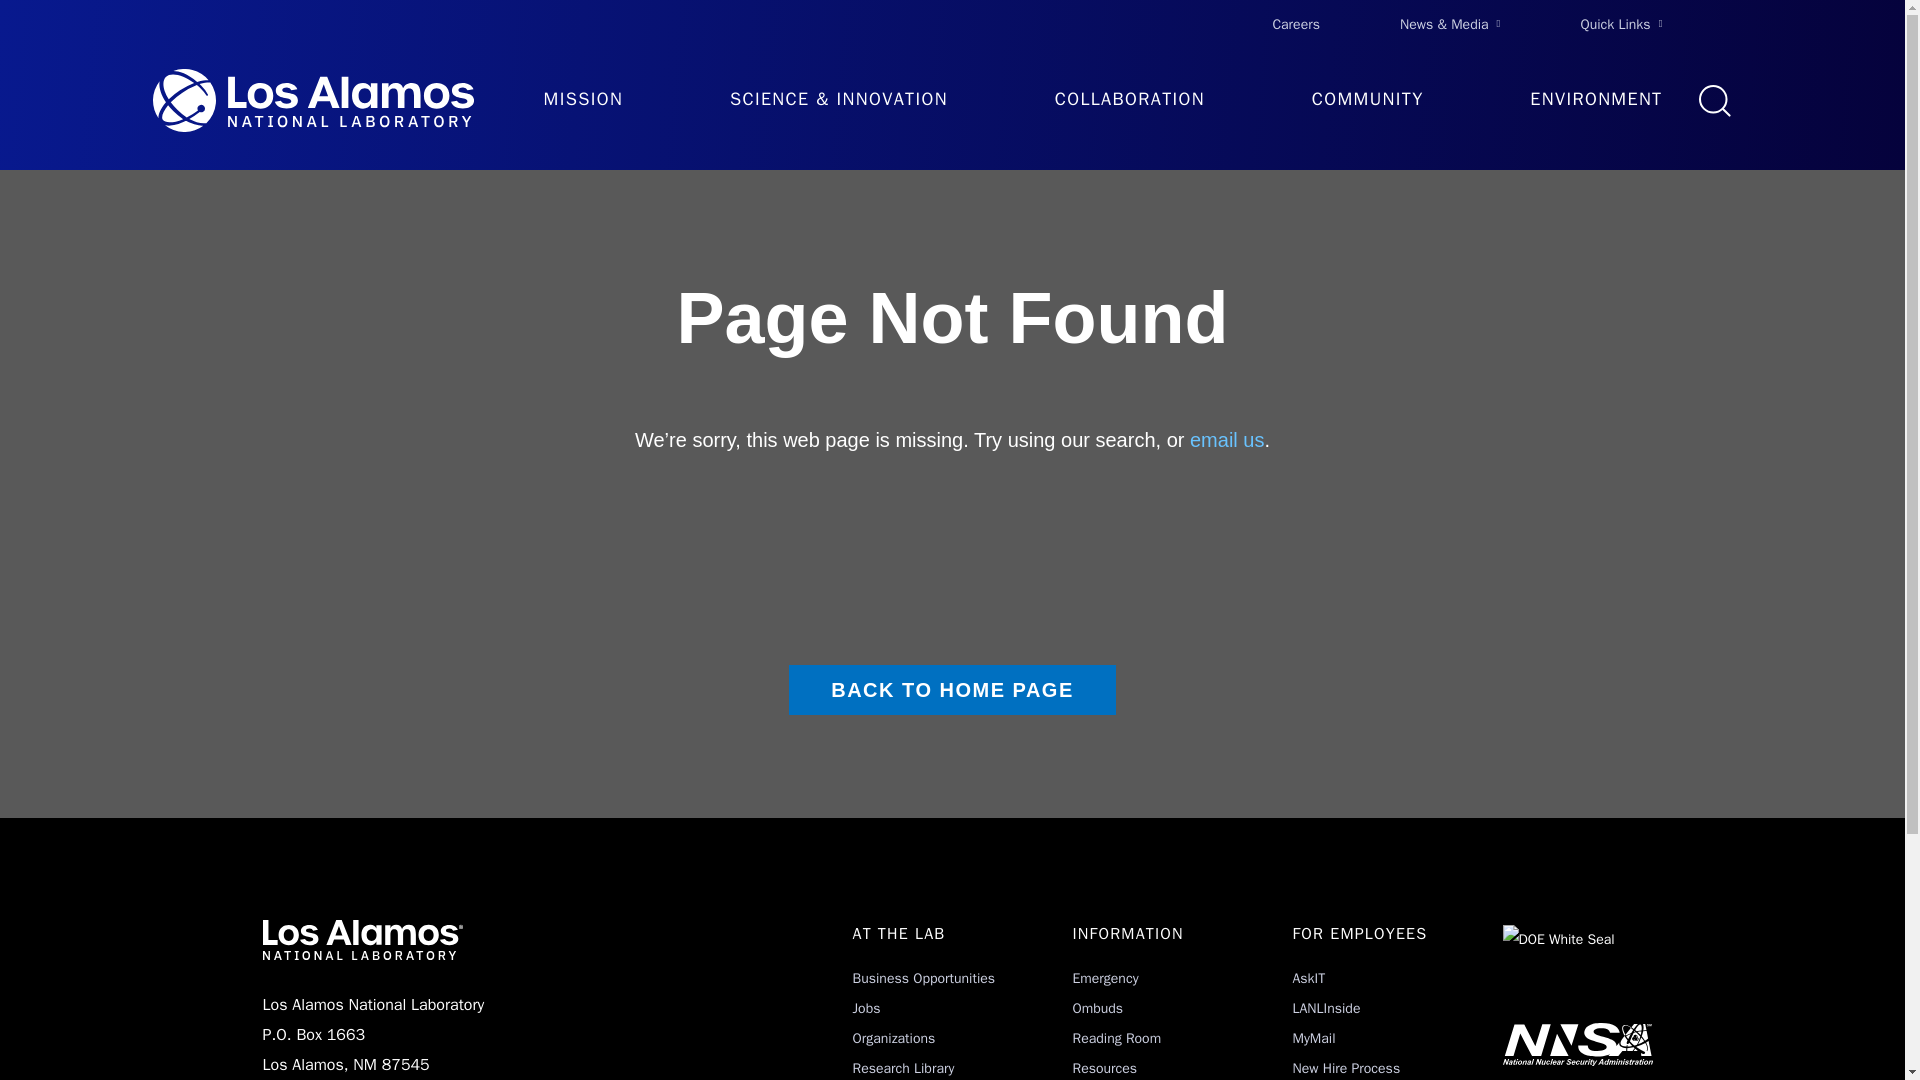 The width and height of the screenshot is (1920, 1080). What do you see at coordinates (1097, 1008) in the screenshot?
I see `Ombuds` at bounding box center [1097, 1008].